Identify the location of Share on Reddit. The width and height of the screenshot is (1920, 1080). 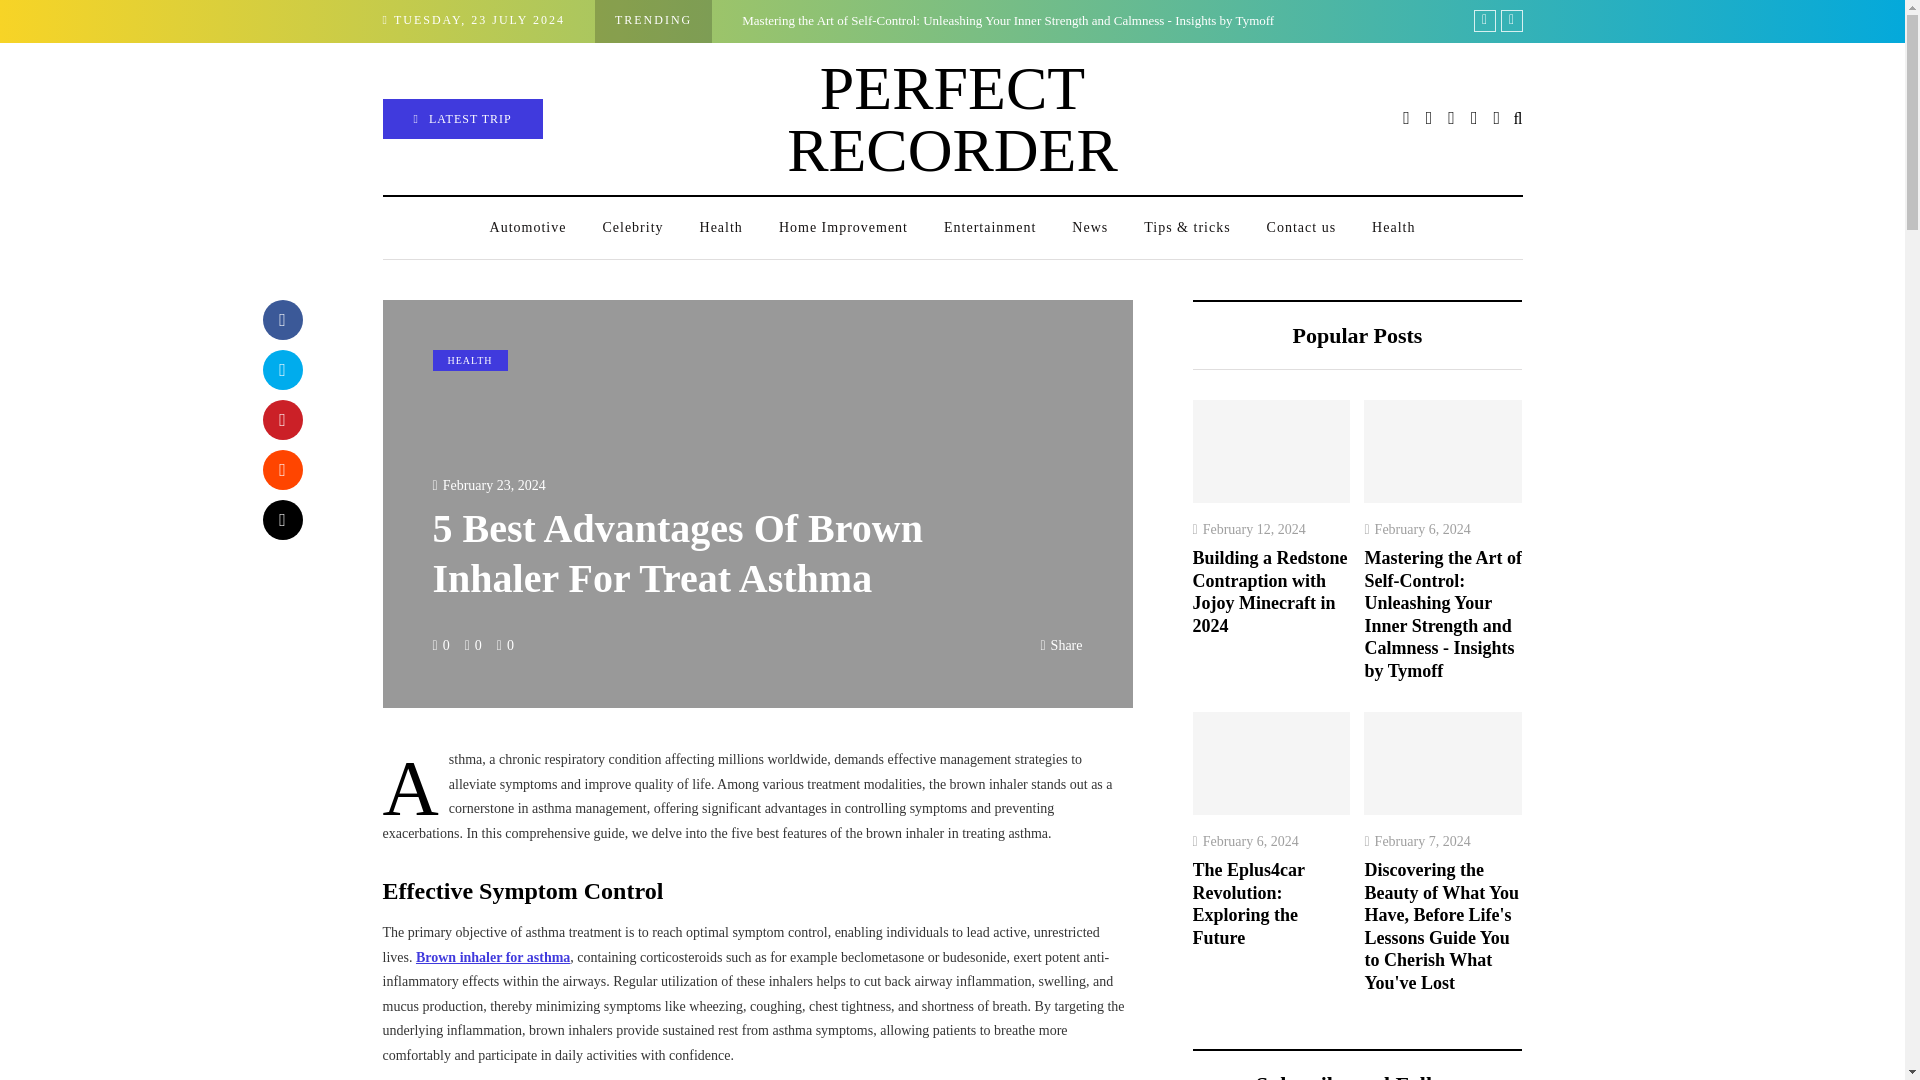
(281, 470).